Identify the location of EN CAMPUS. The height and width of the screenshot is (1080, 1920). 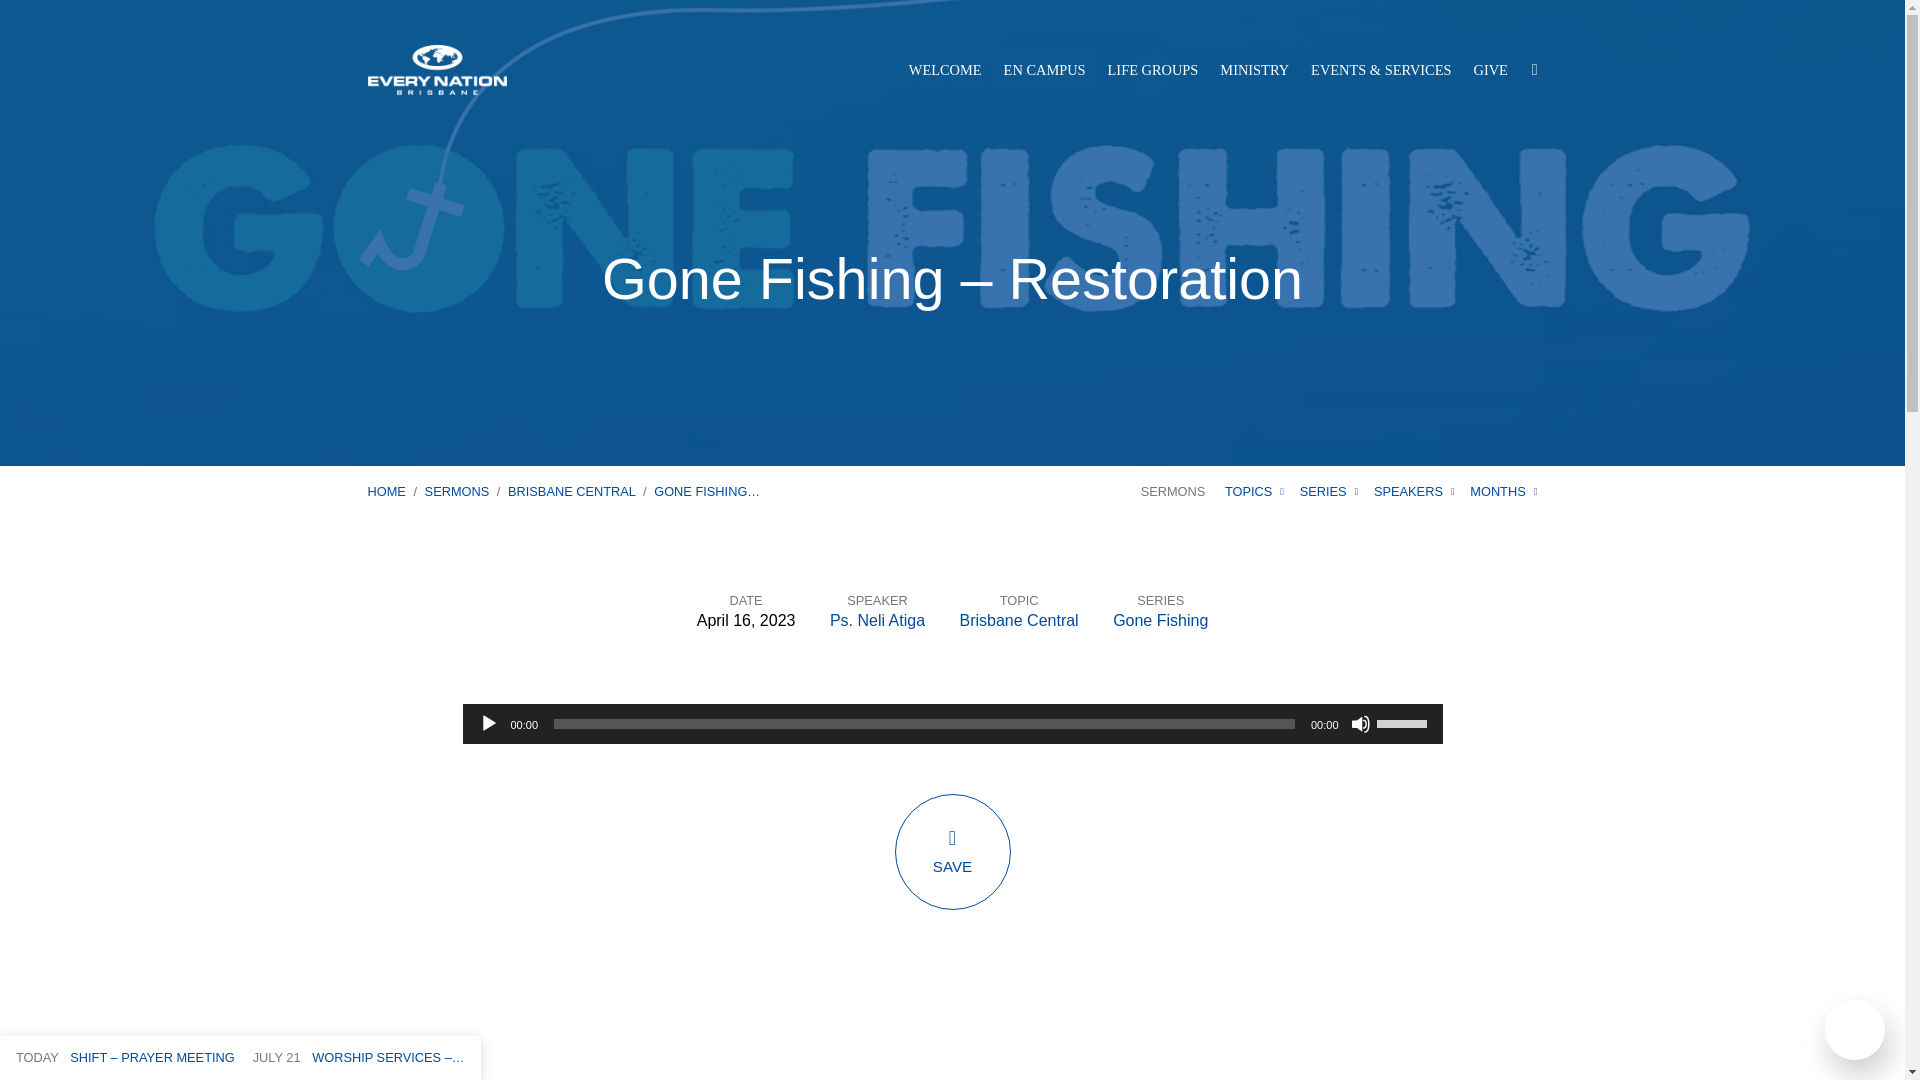
(1045, 69).